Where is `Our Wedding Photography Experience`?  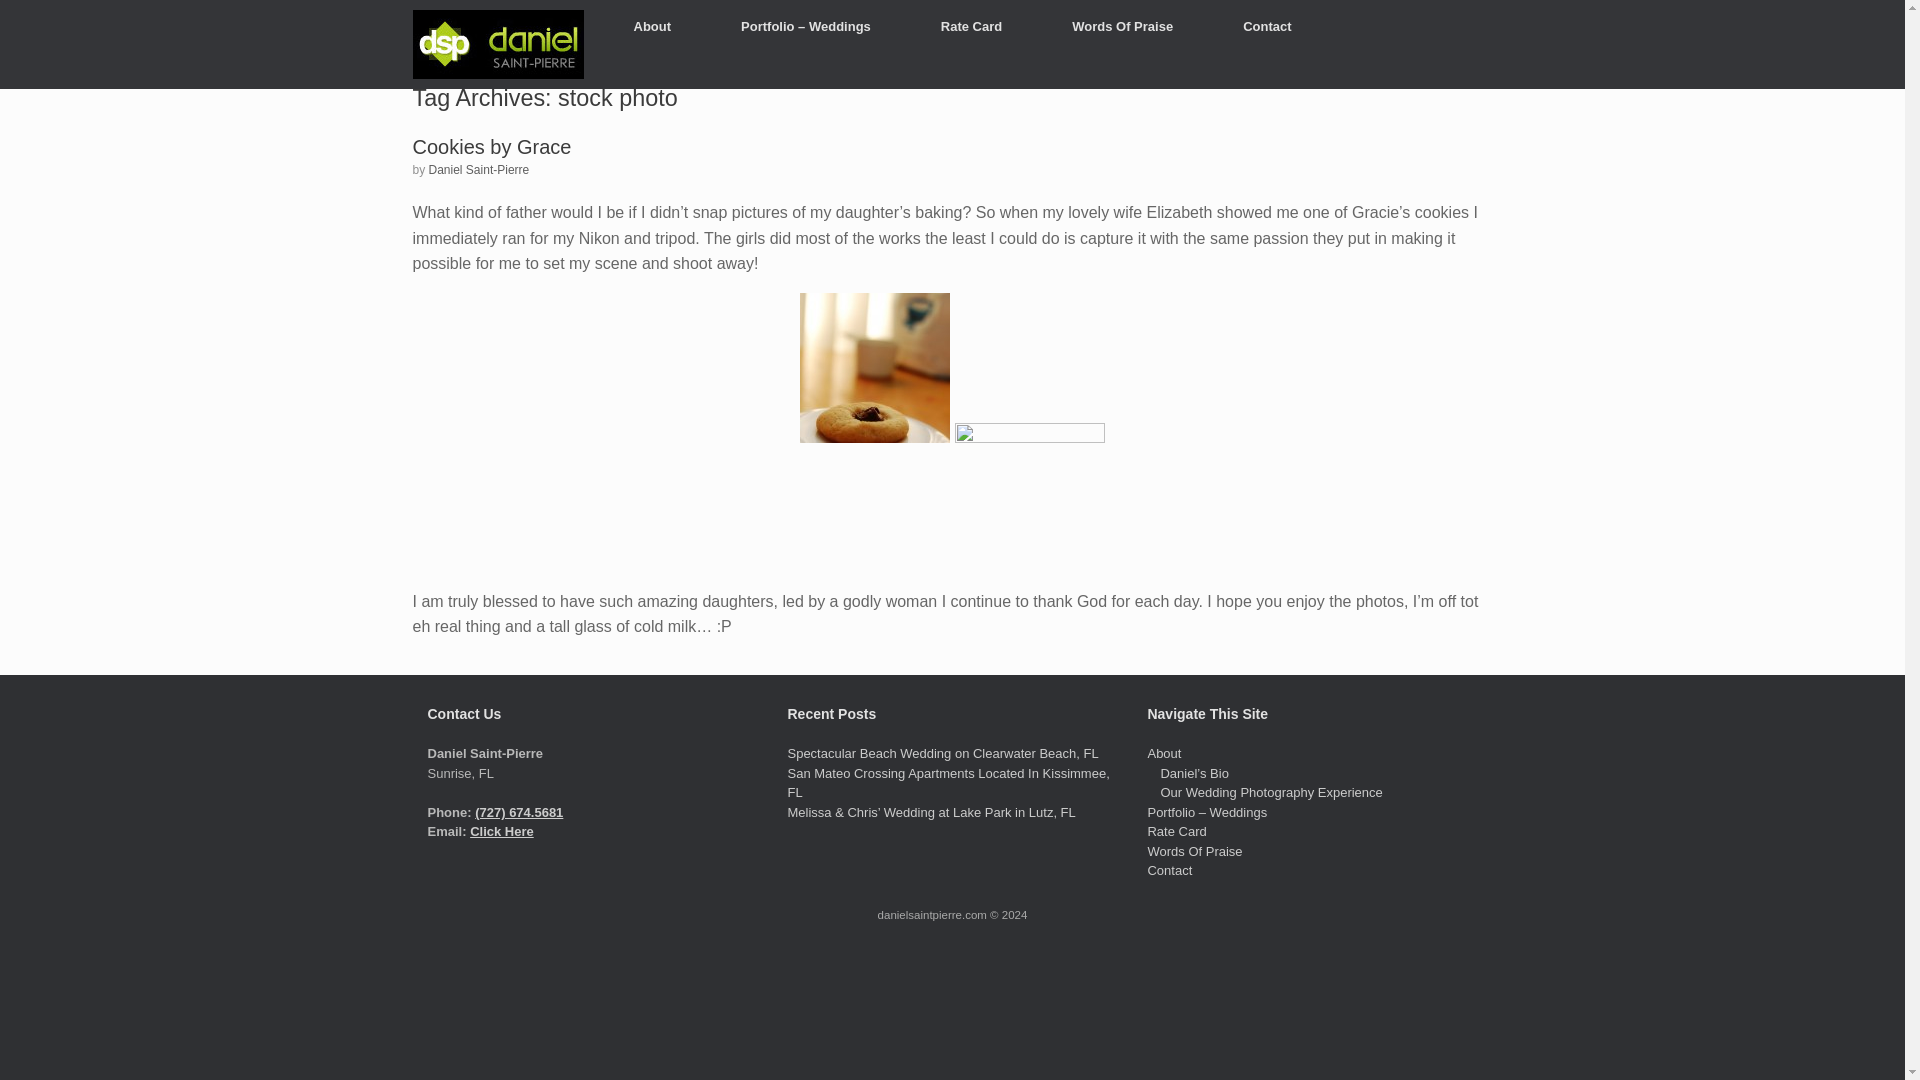 Our Wedding Photography Experience is located at coordinates (1270, 792).